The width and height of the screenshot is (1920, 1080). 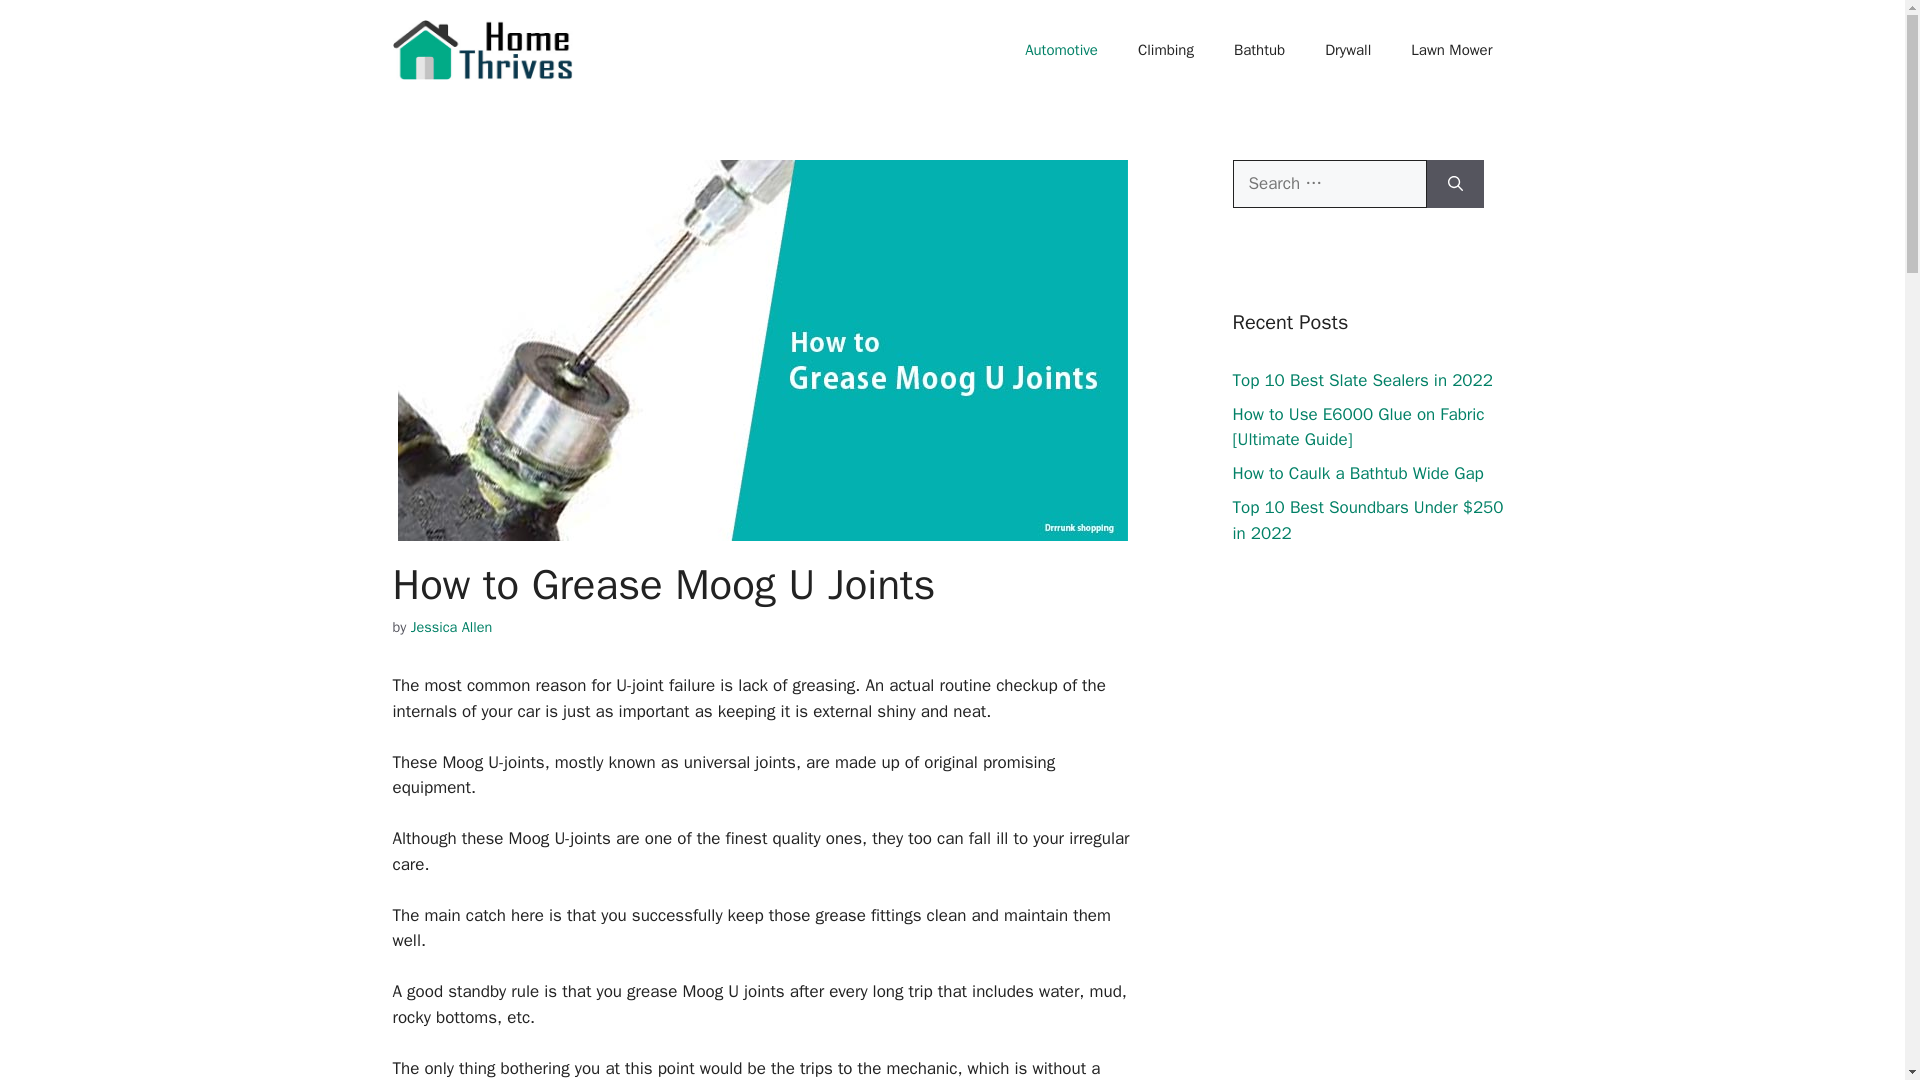 I want to click on View all posts by Jessica Allen, so click(x=452, y=626).